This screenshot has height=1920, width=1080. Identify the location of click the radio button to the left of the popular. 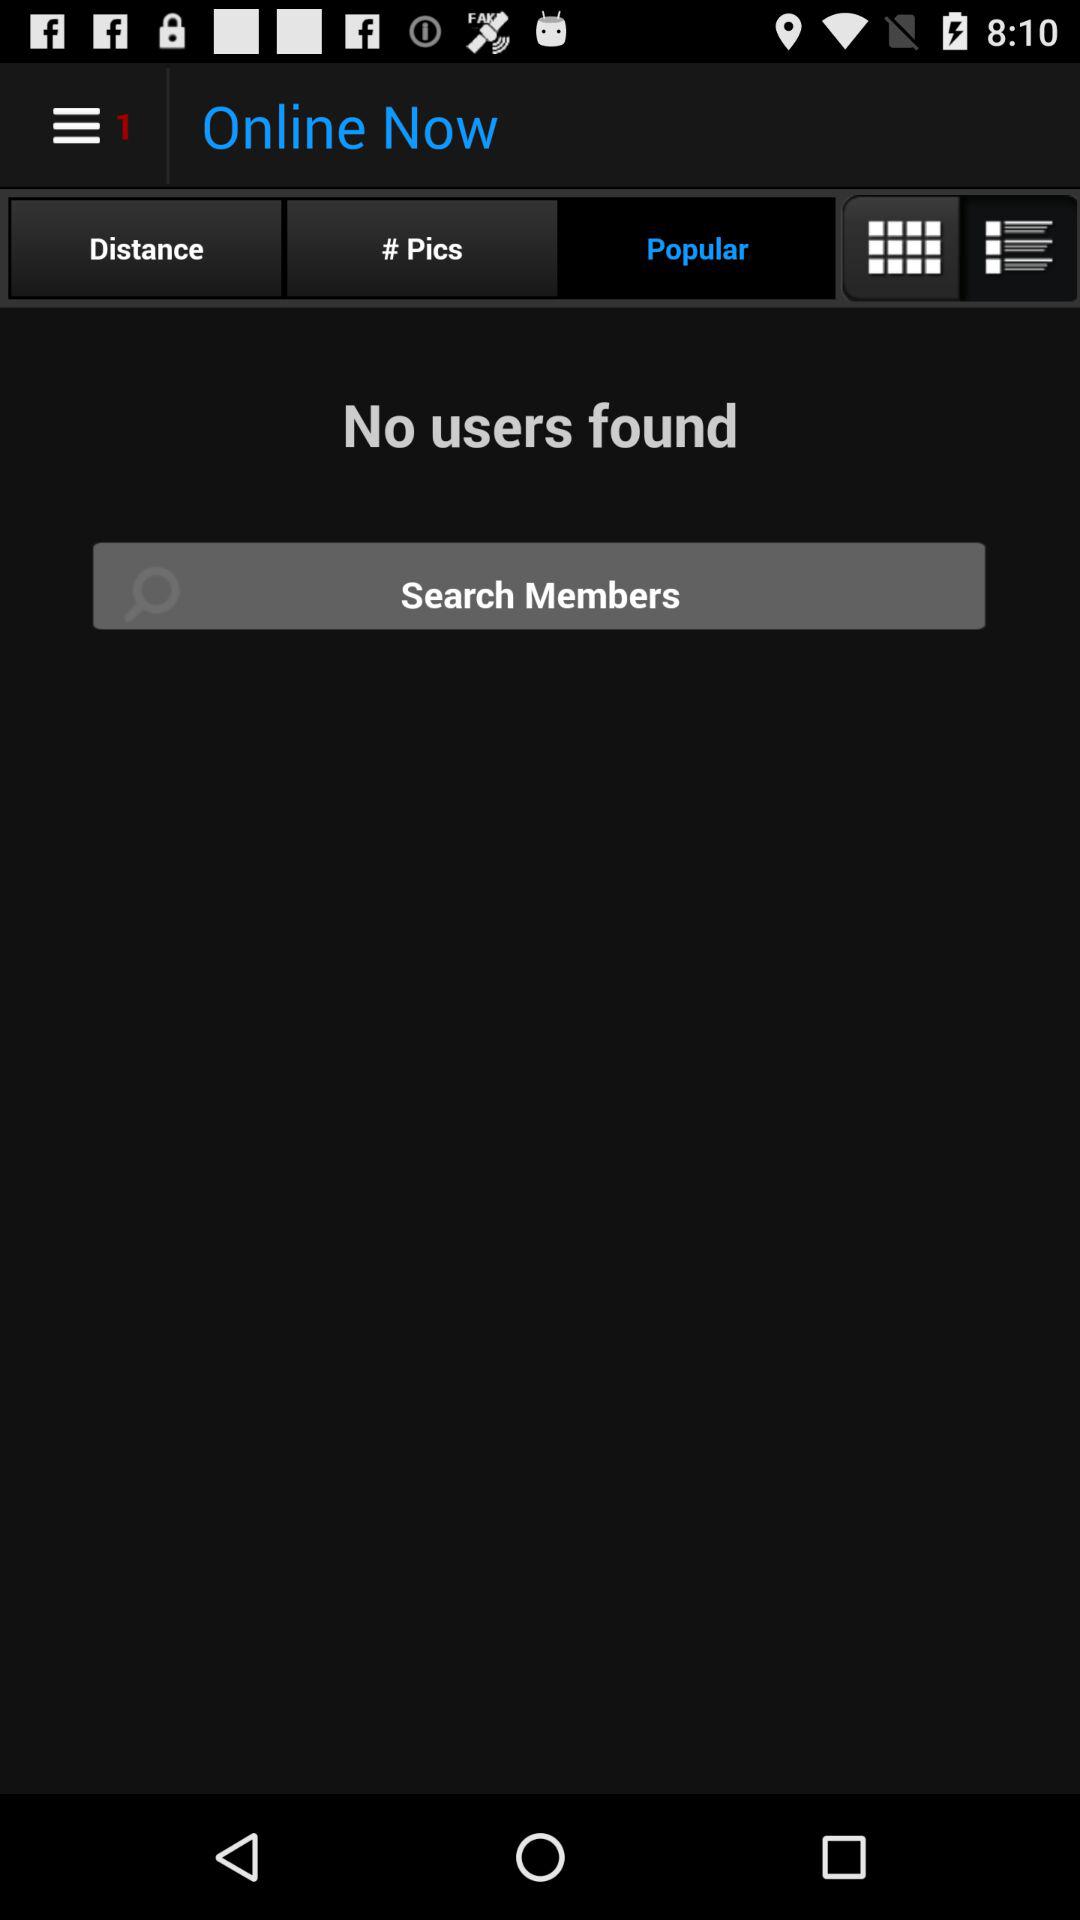
(422, 248).